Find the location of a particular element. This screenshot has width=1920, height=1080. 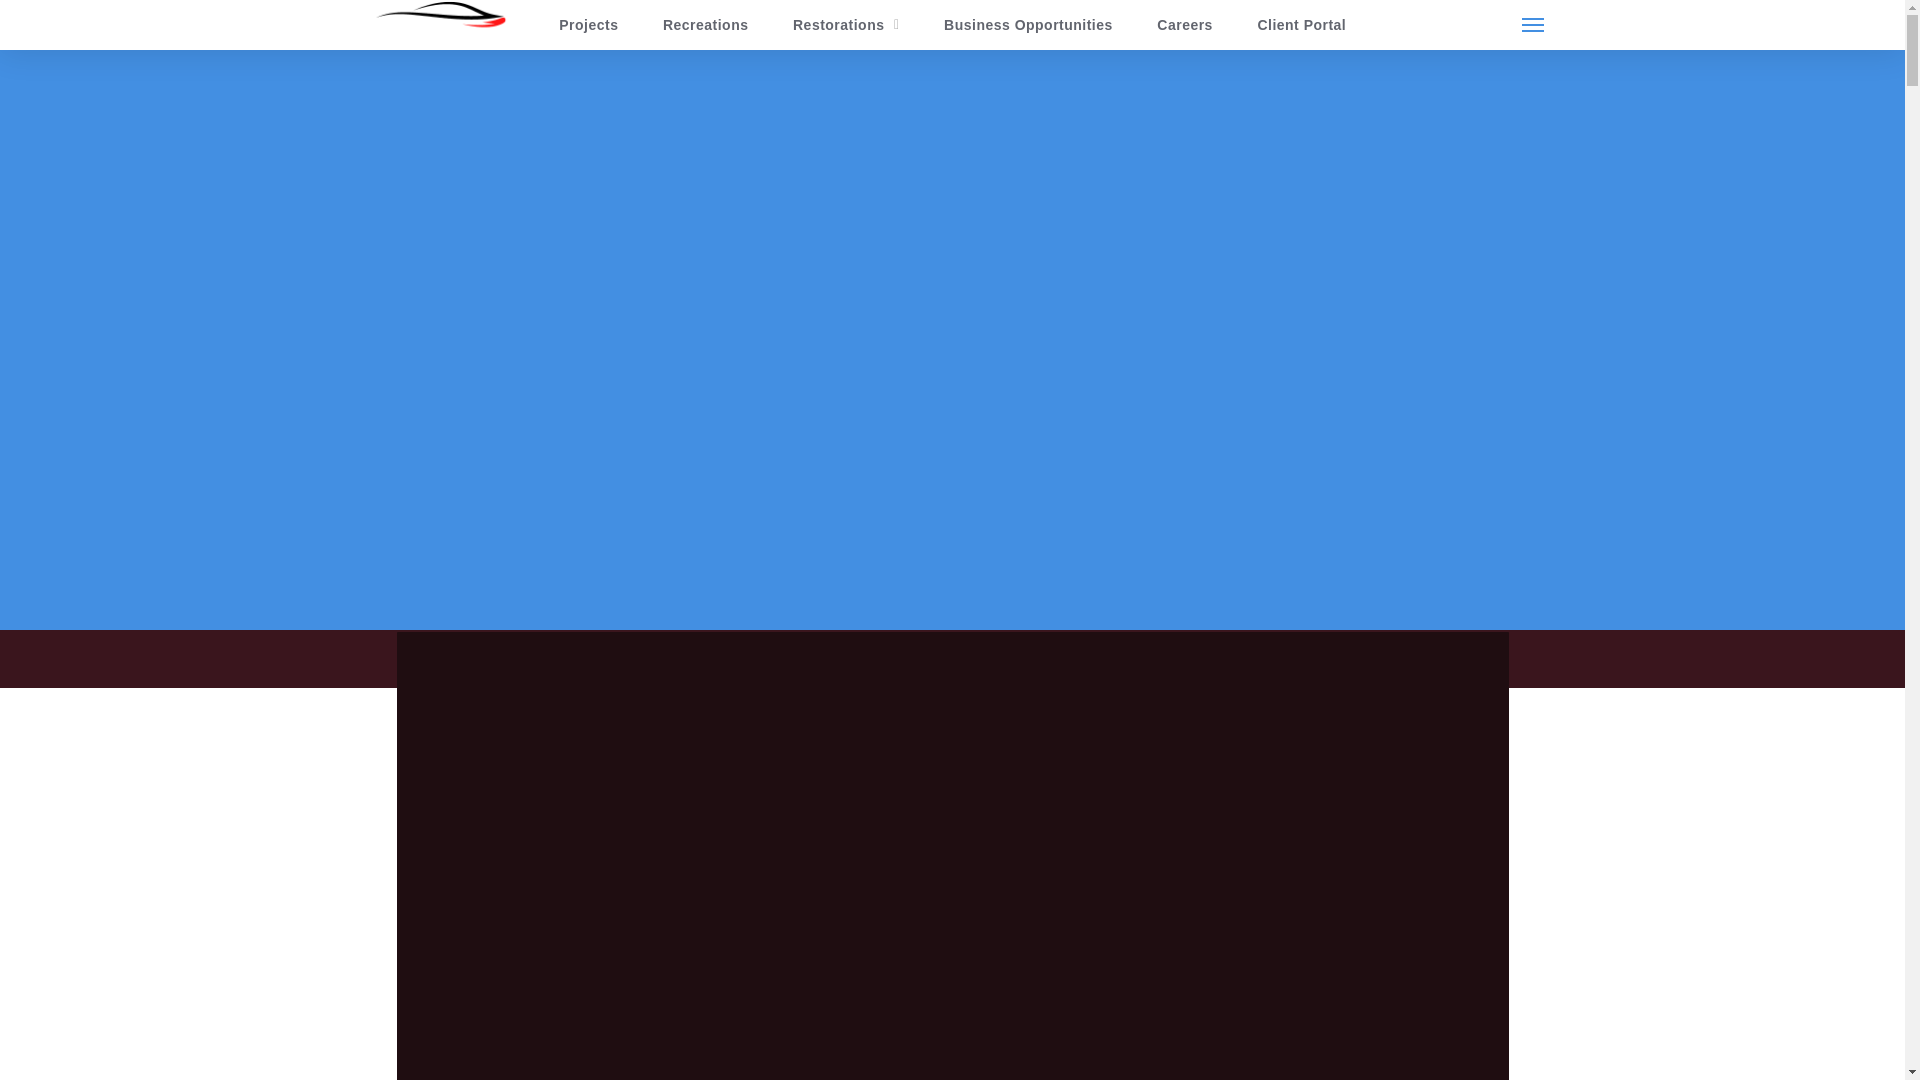

Careers is located at coordinates (1184, 24).